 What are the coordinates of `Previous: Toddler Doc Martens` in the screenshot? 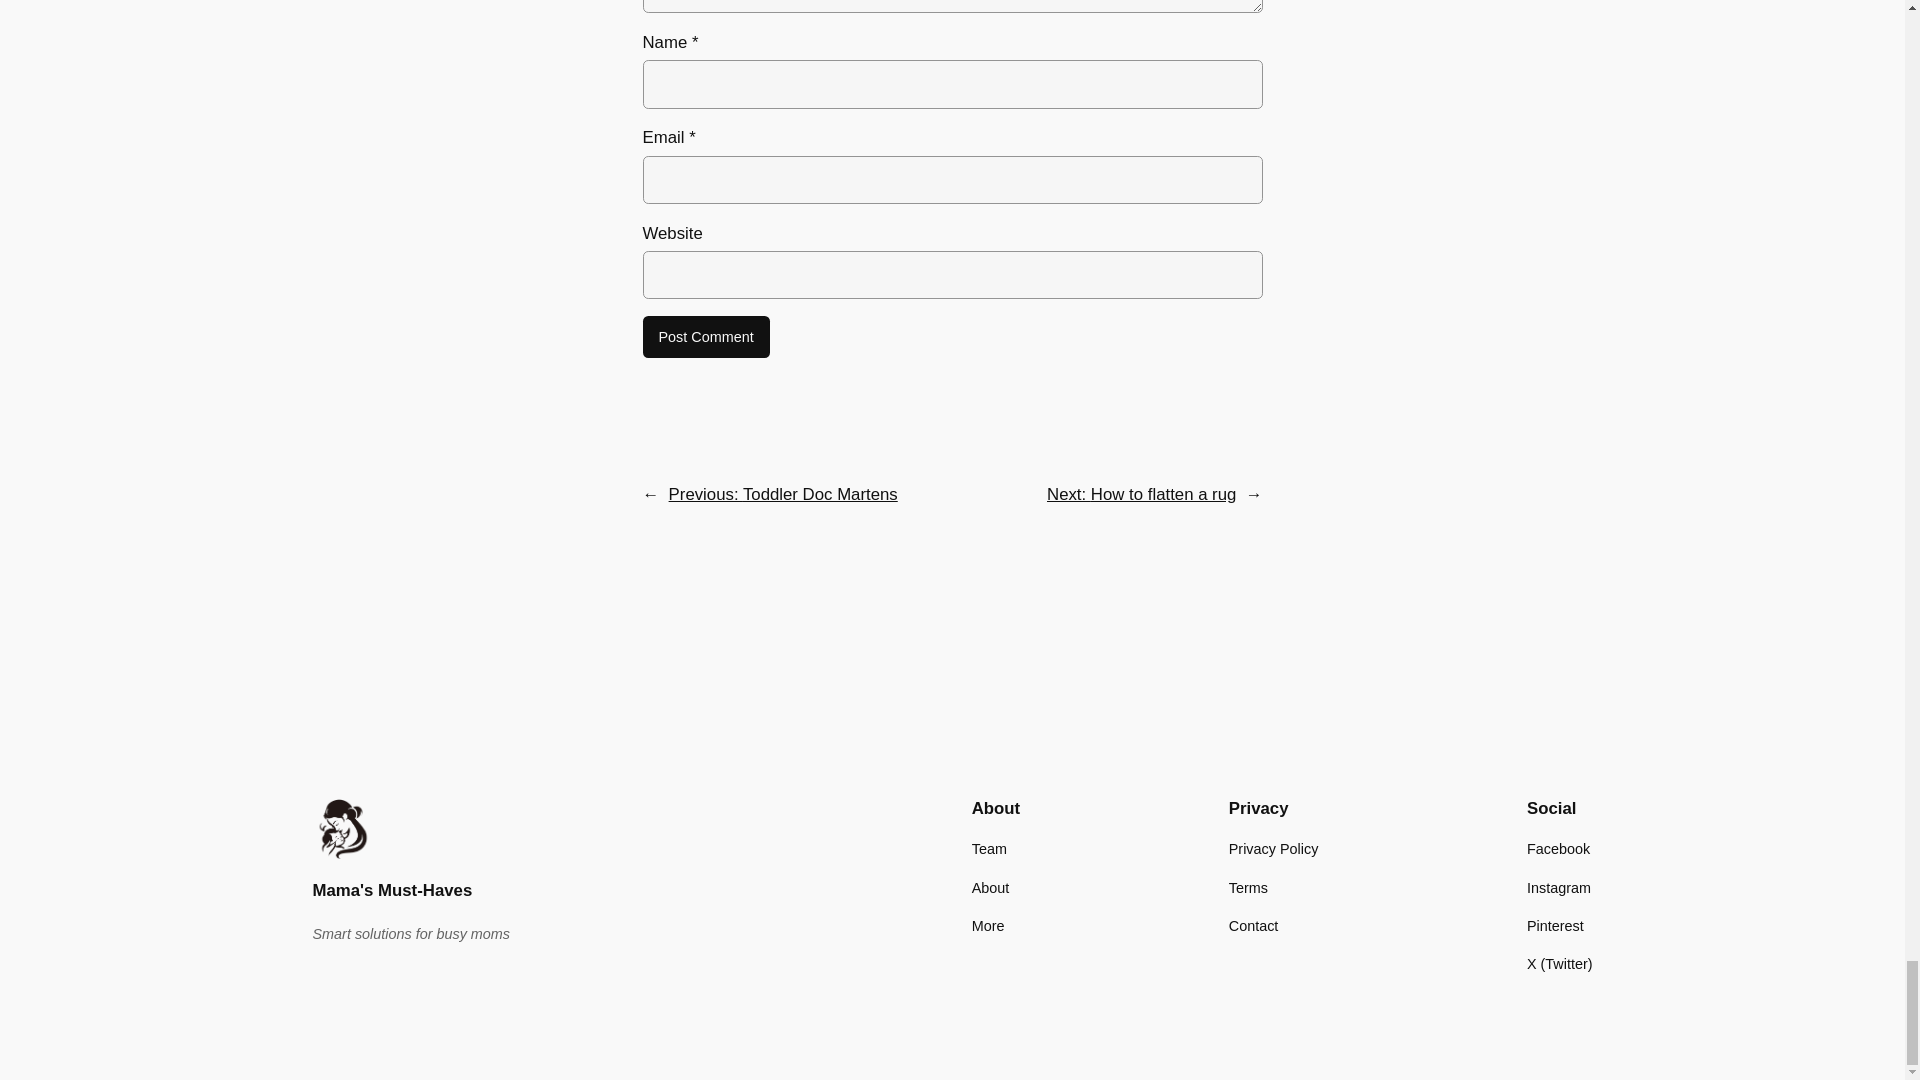 It's located at (783, 494).